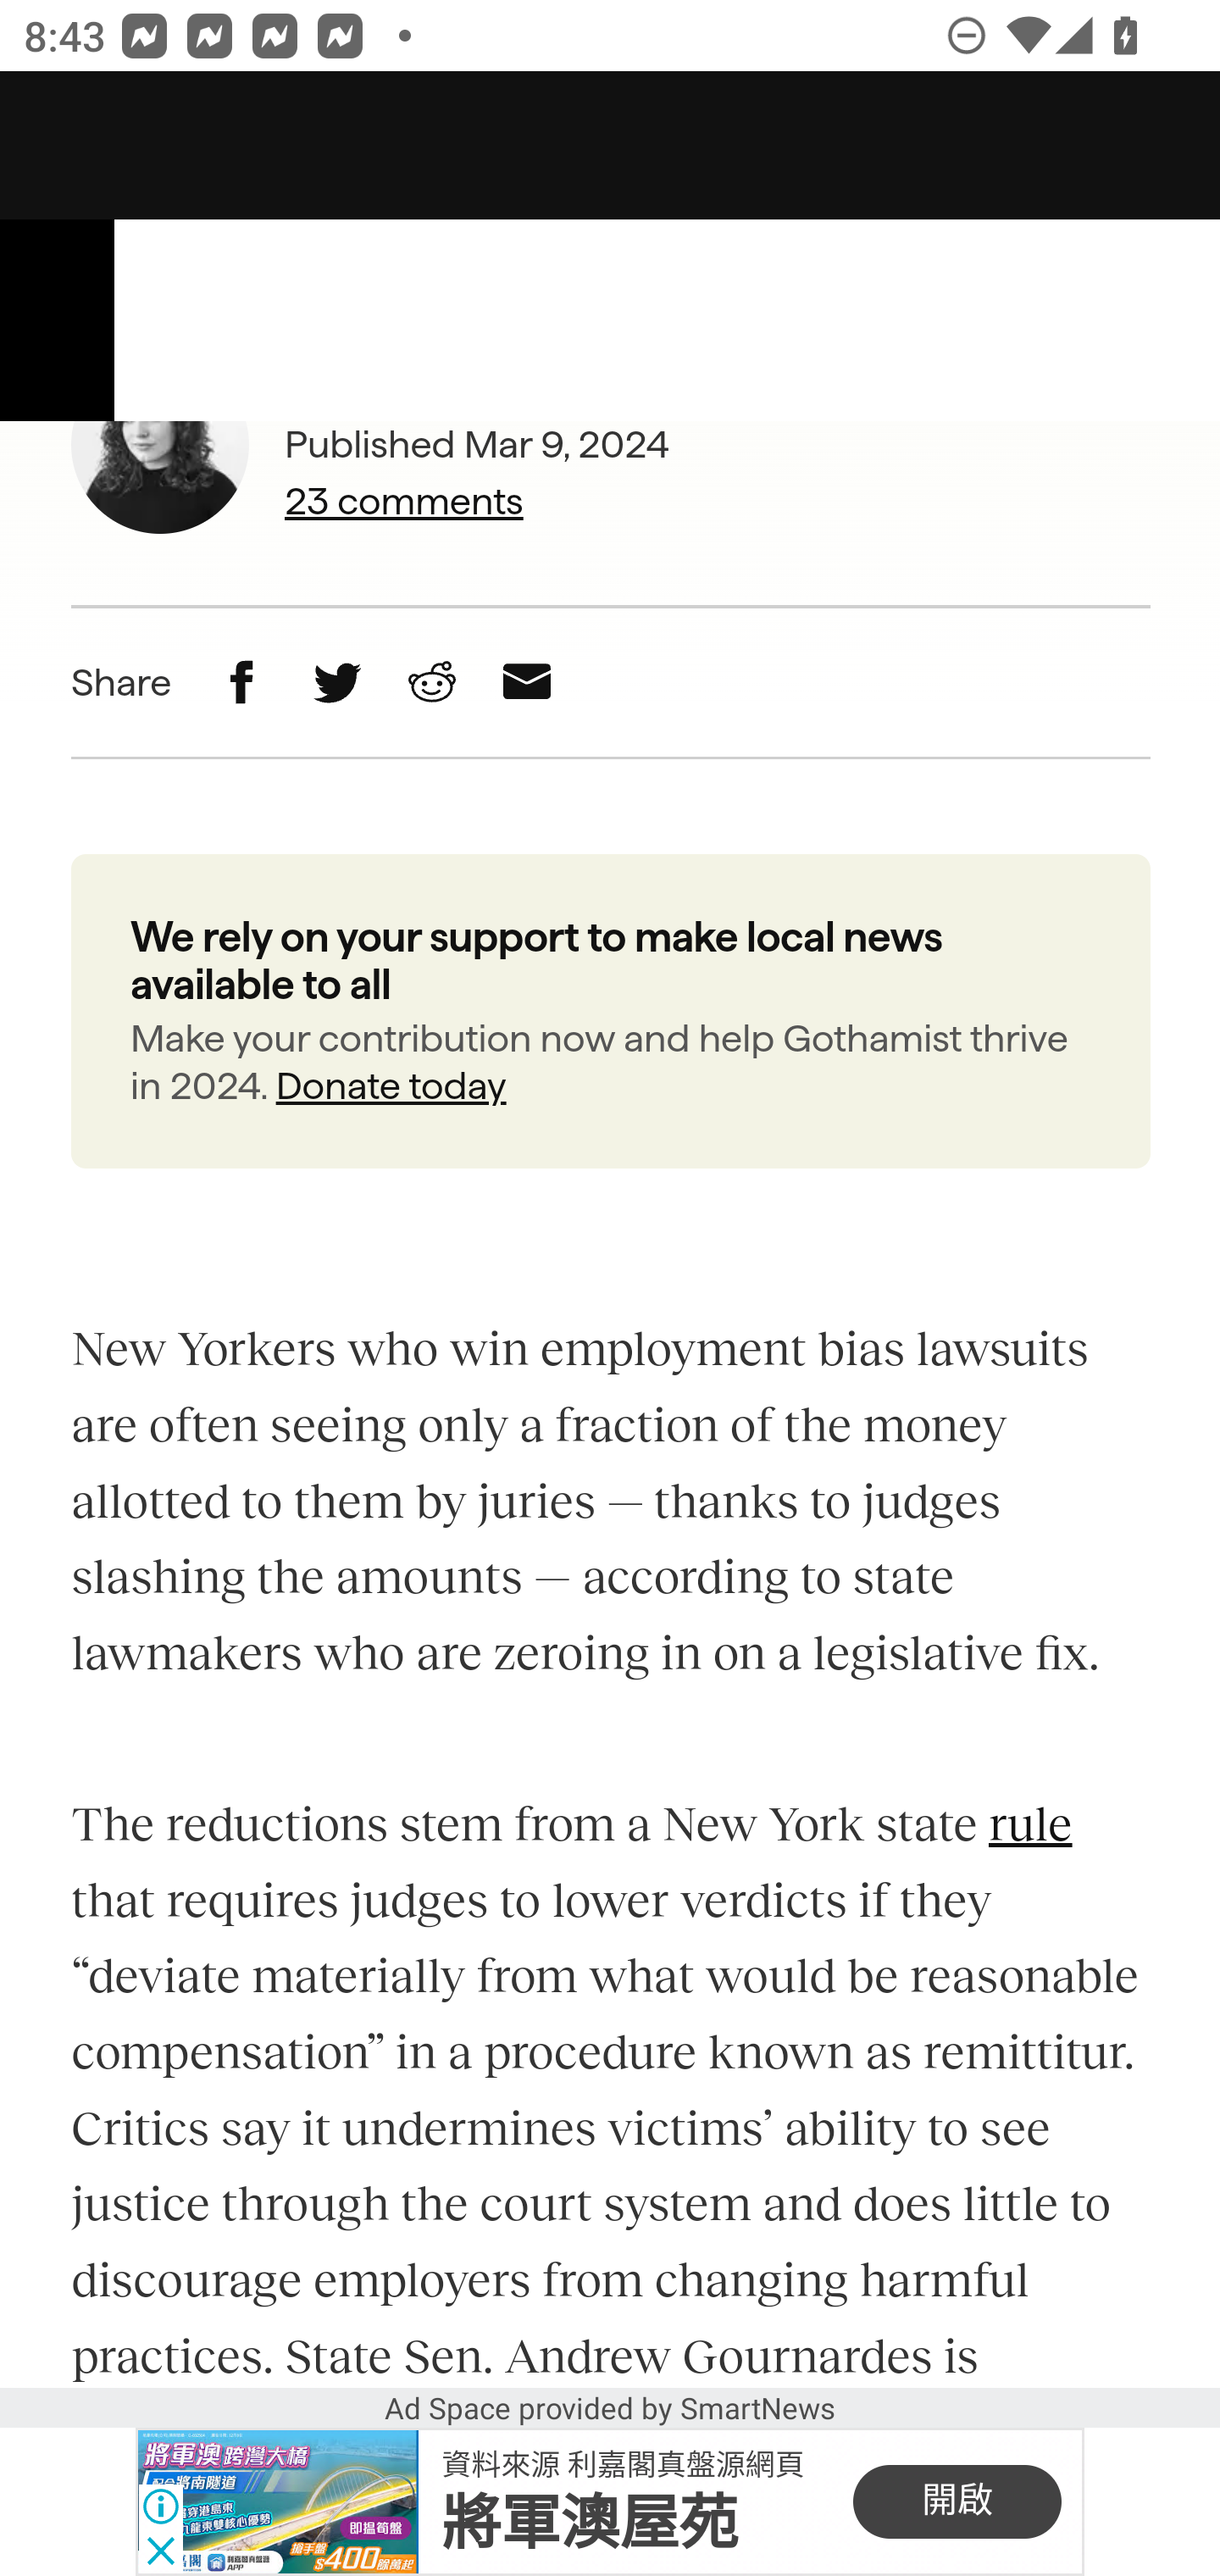 The width and height of the screenshot is (1220, 2576). What do you see at coordinates (622, 2463) in the screenshot?
I see `資料來源 利嘉閣真盤源網頁` at bounding box center [622, 2463].